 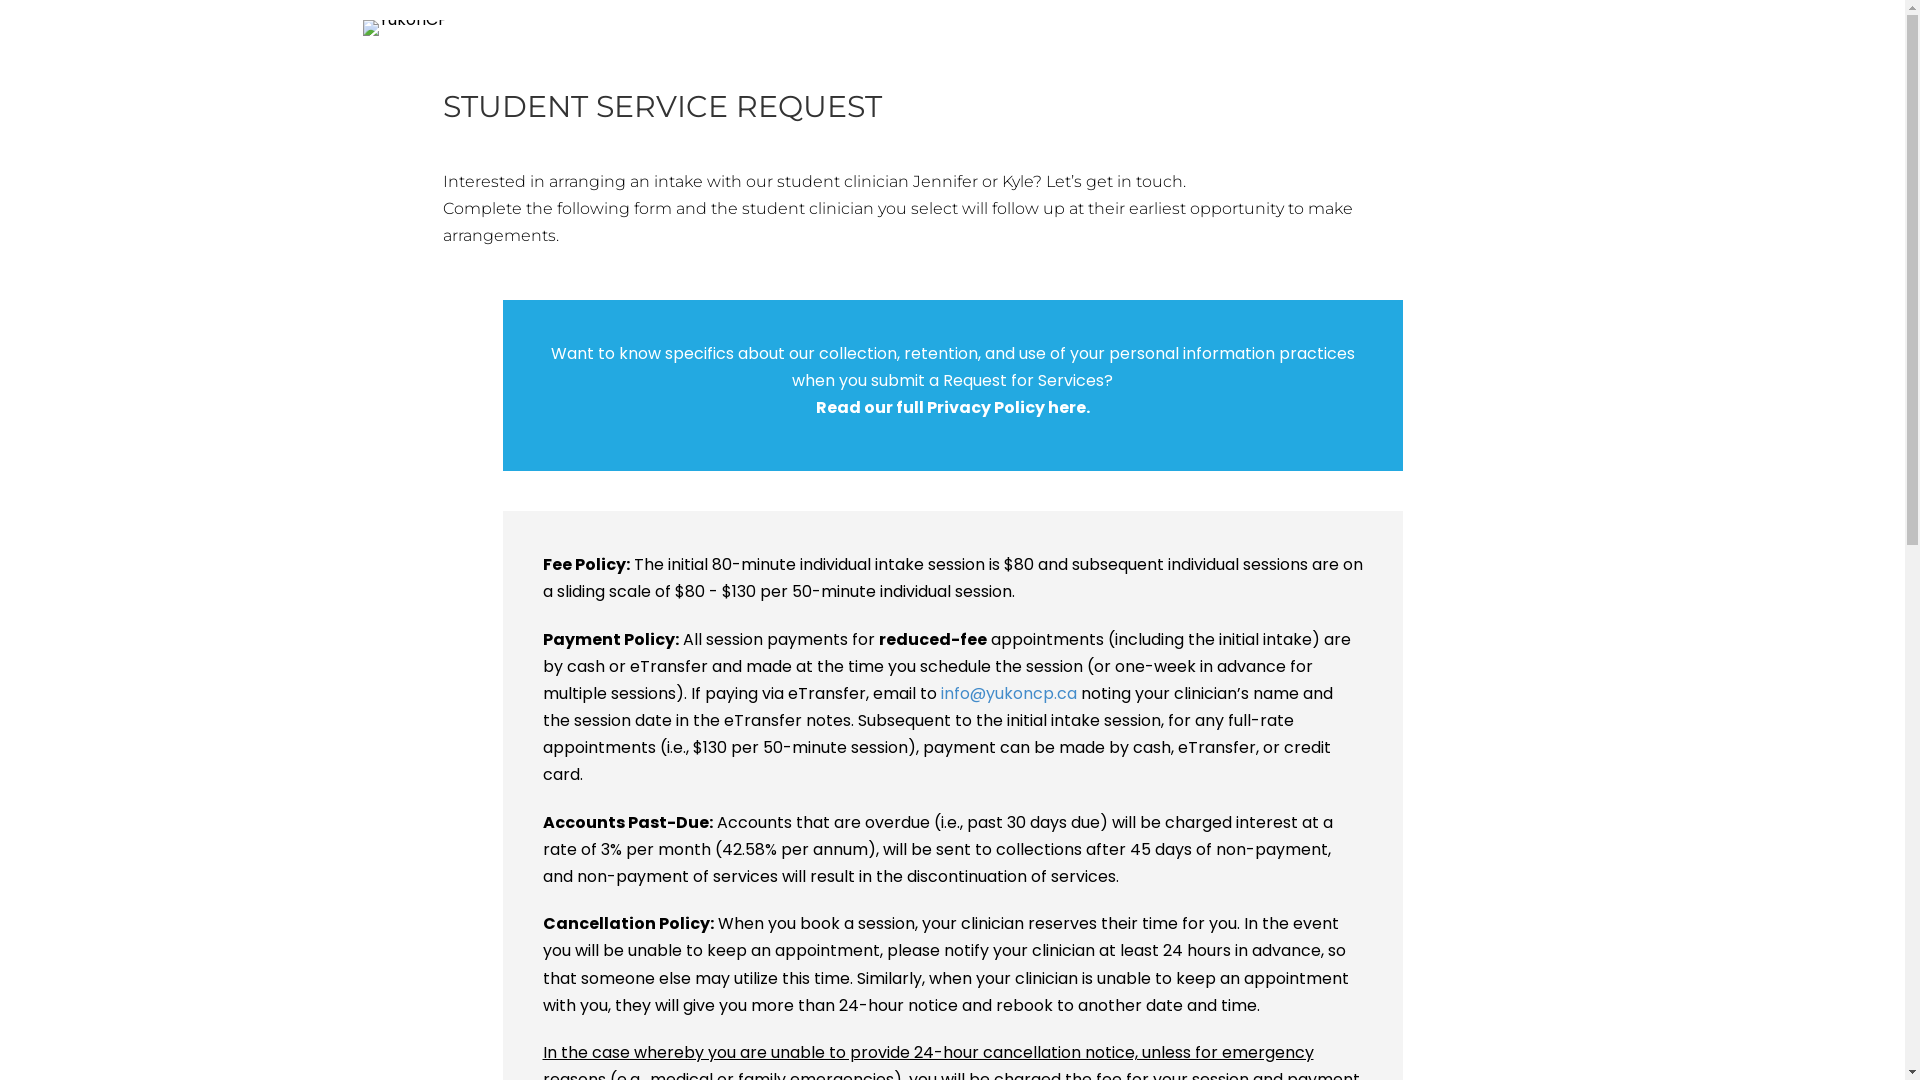 I want to click on Read our full Privacy Policy here., so click(x=953, y=408).